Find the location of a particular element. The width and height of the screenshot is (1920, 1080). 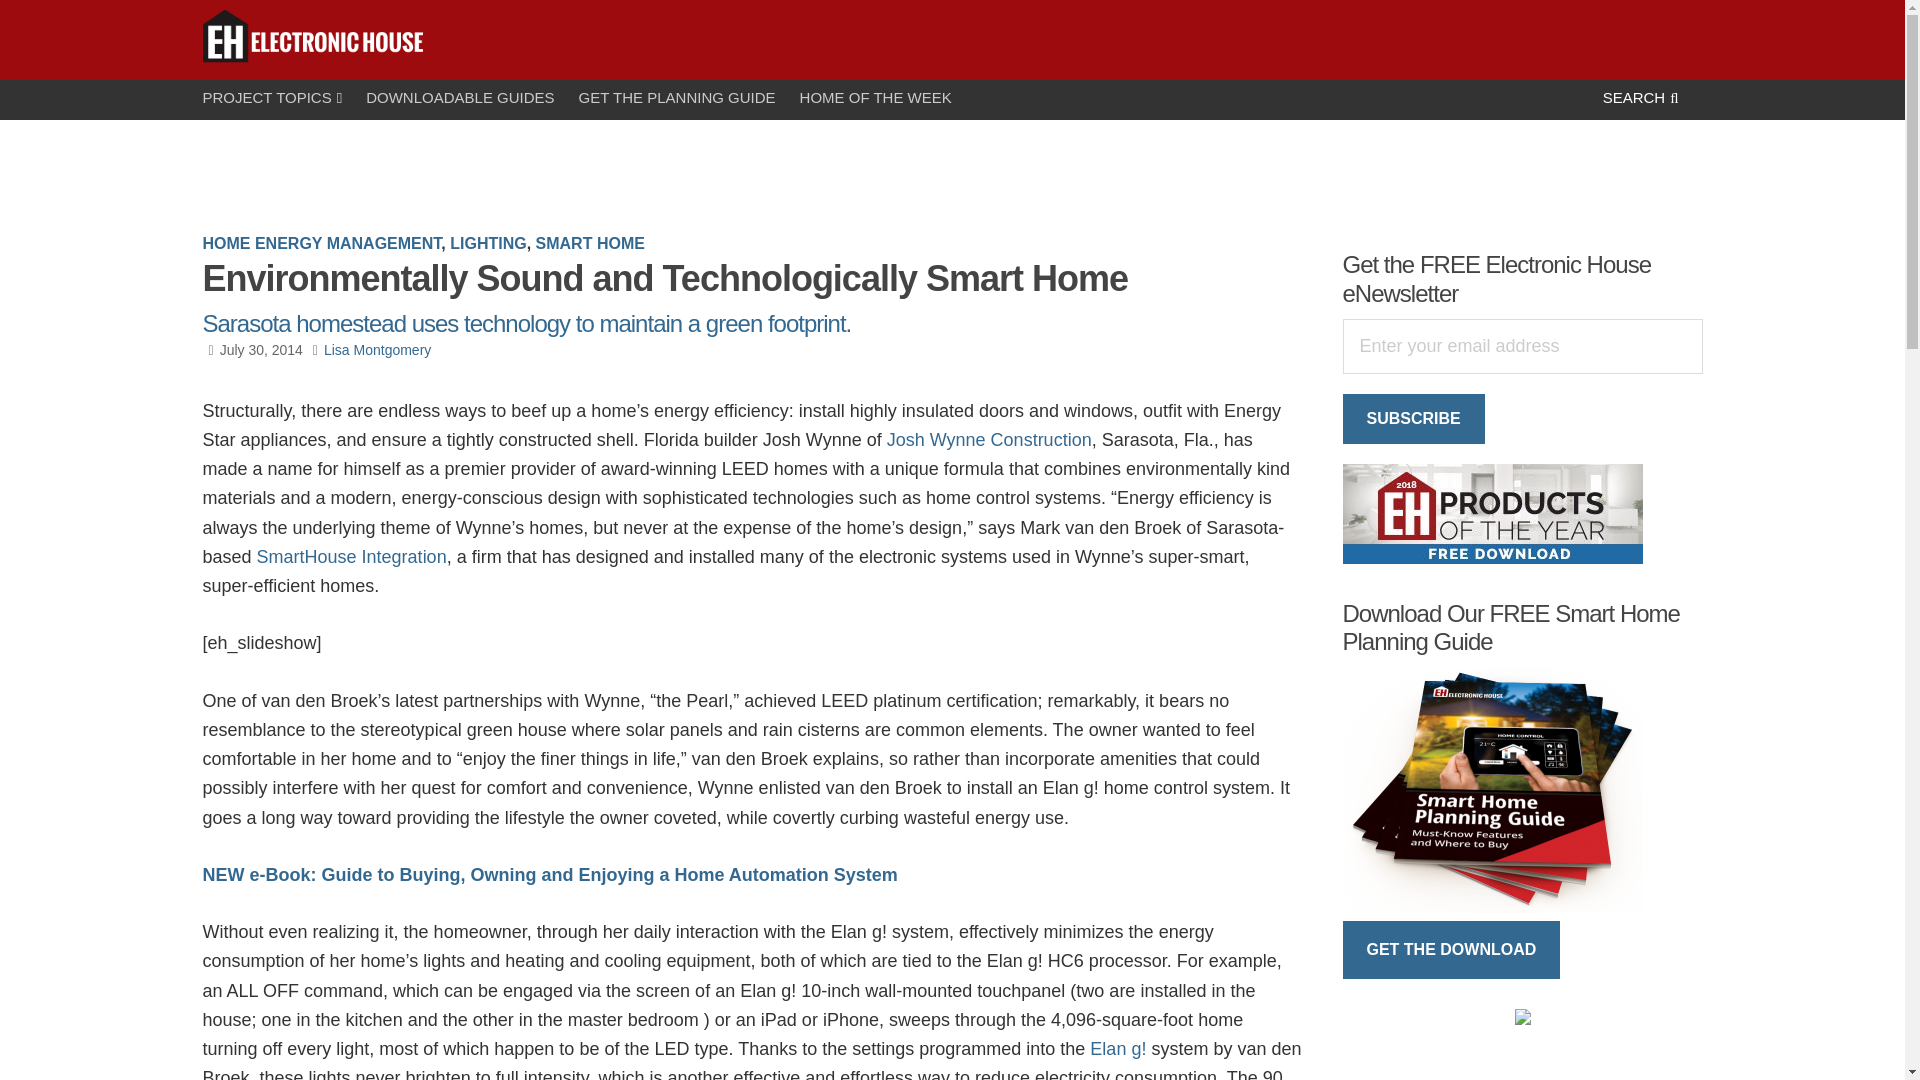

 Josh Wynne Construction is located at coordinates (986, 440).